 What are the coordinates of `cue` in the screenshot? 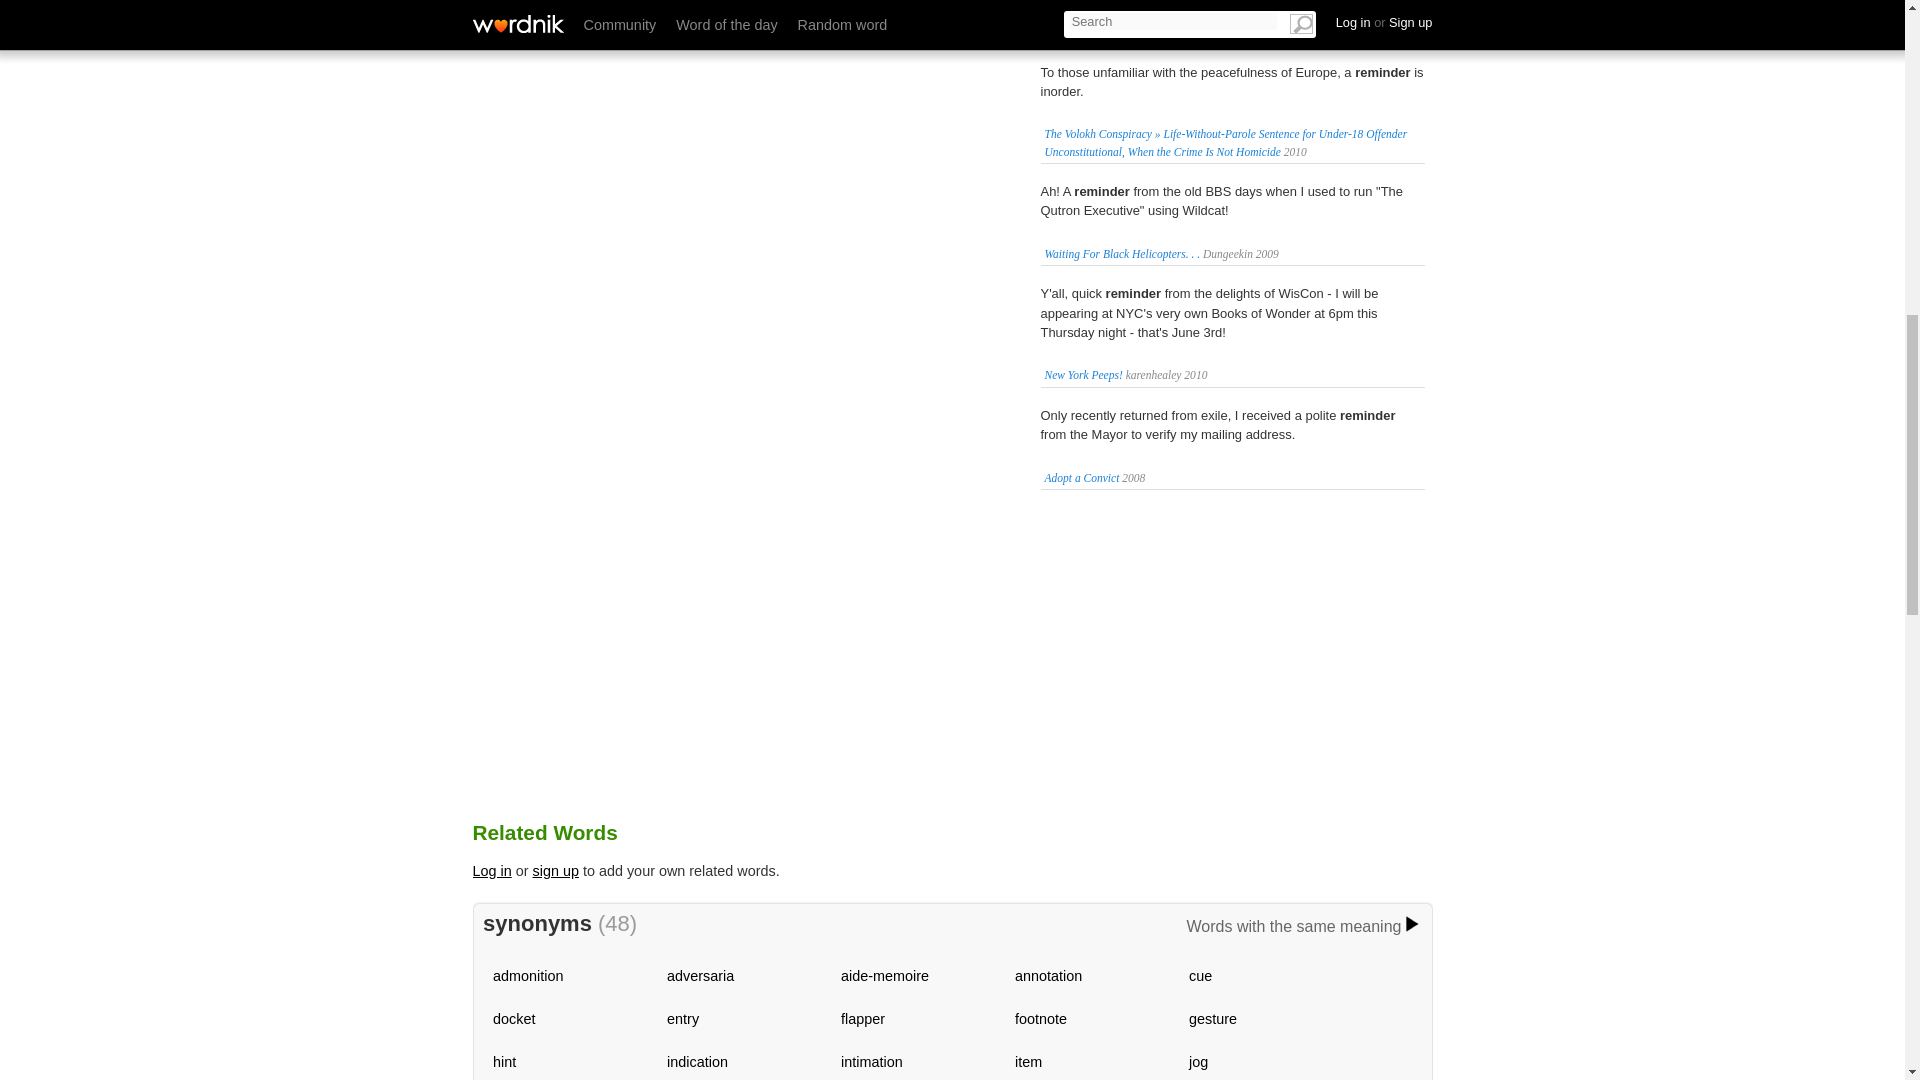 It's located at (1200, 975).